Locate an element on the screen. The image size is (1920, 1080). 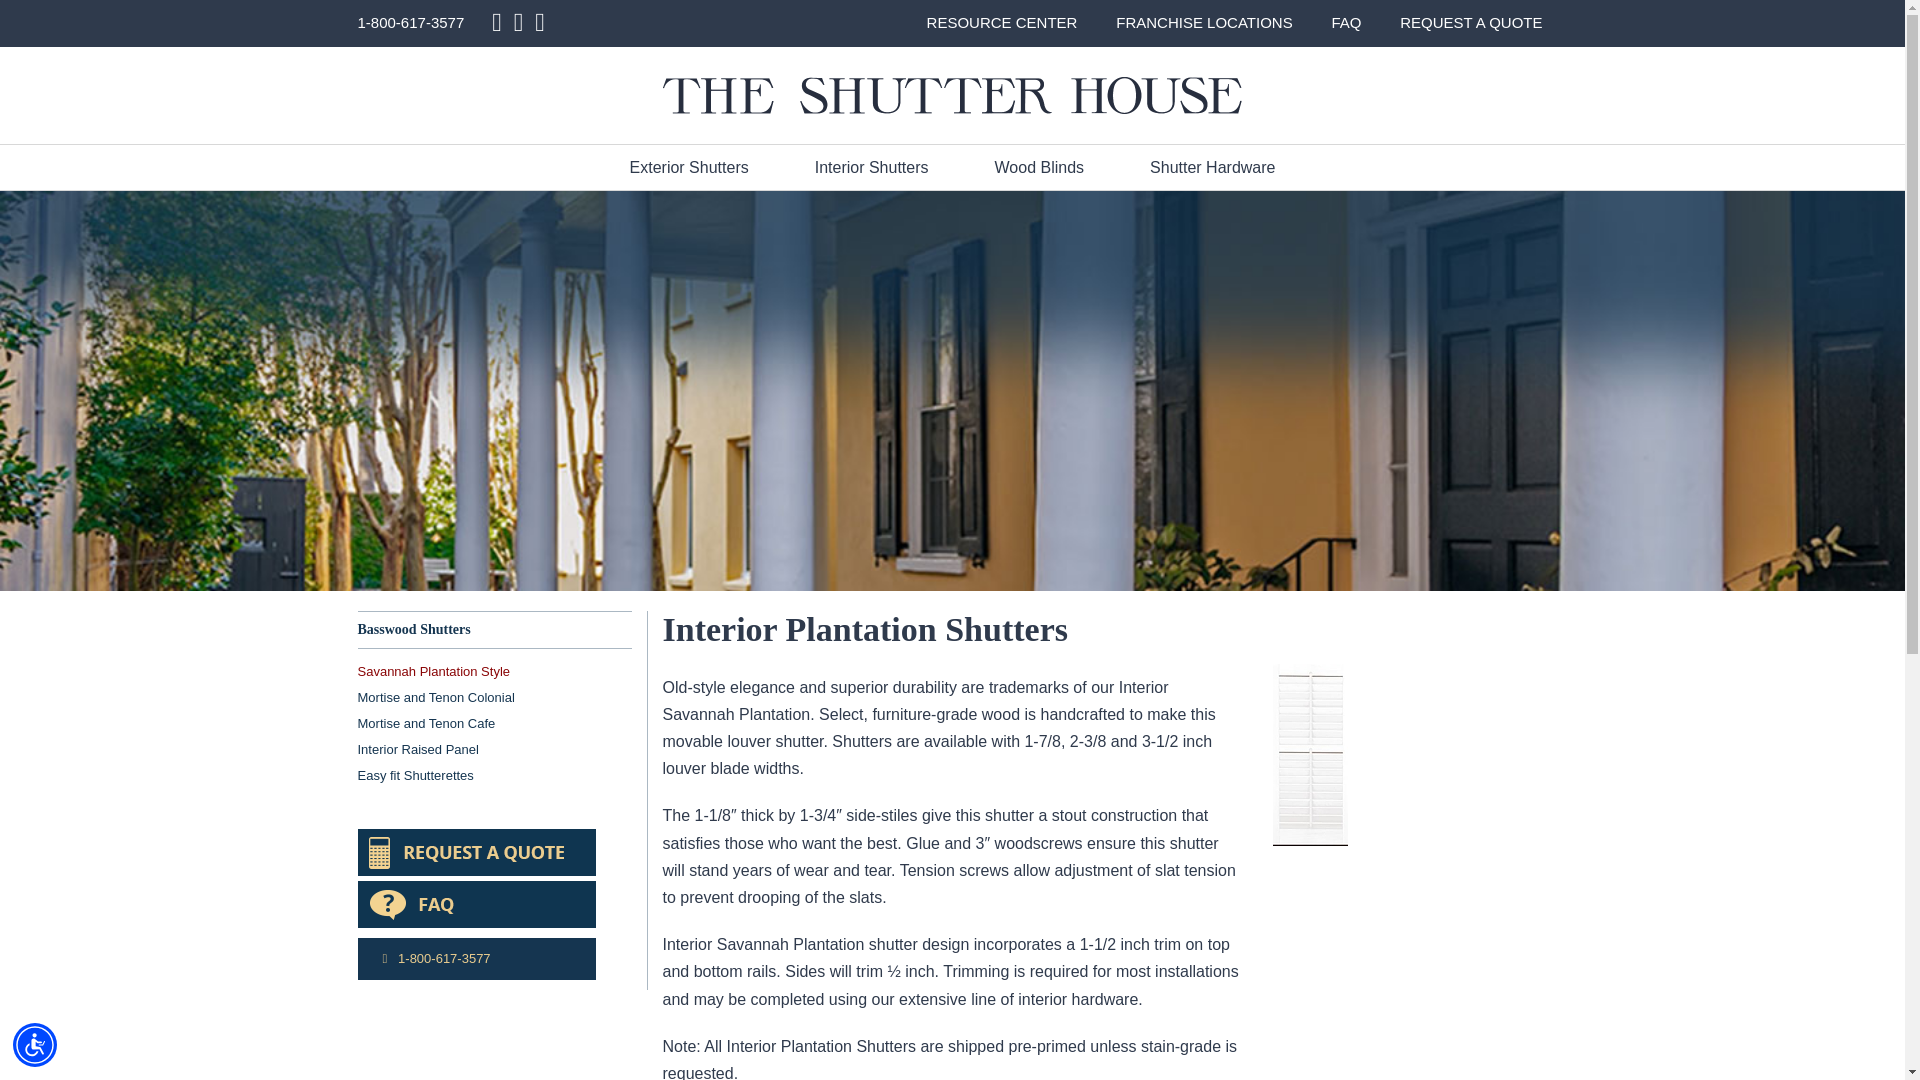
Easy fit Shutterettes is located at coordinates (416, 775).